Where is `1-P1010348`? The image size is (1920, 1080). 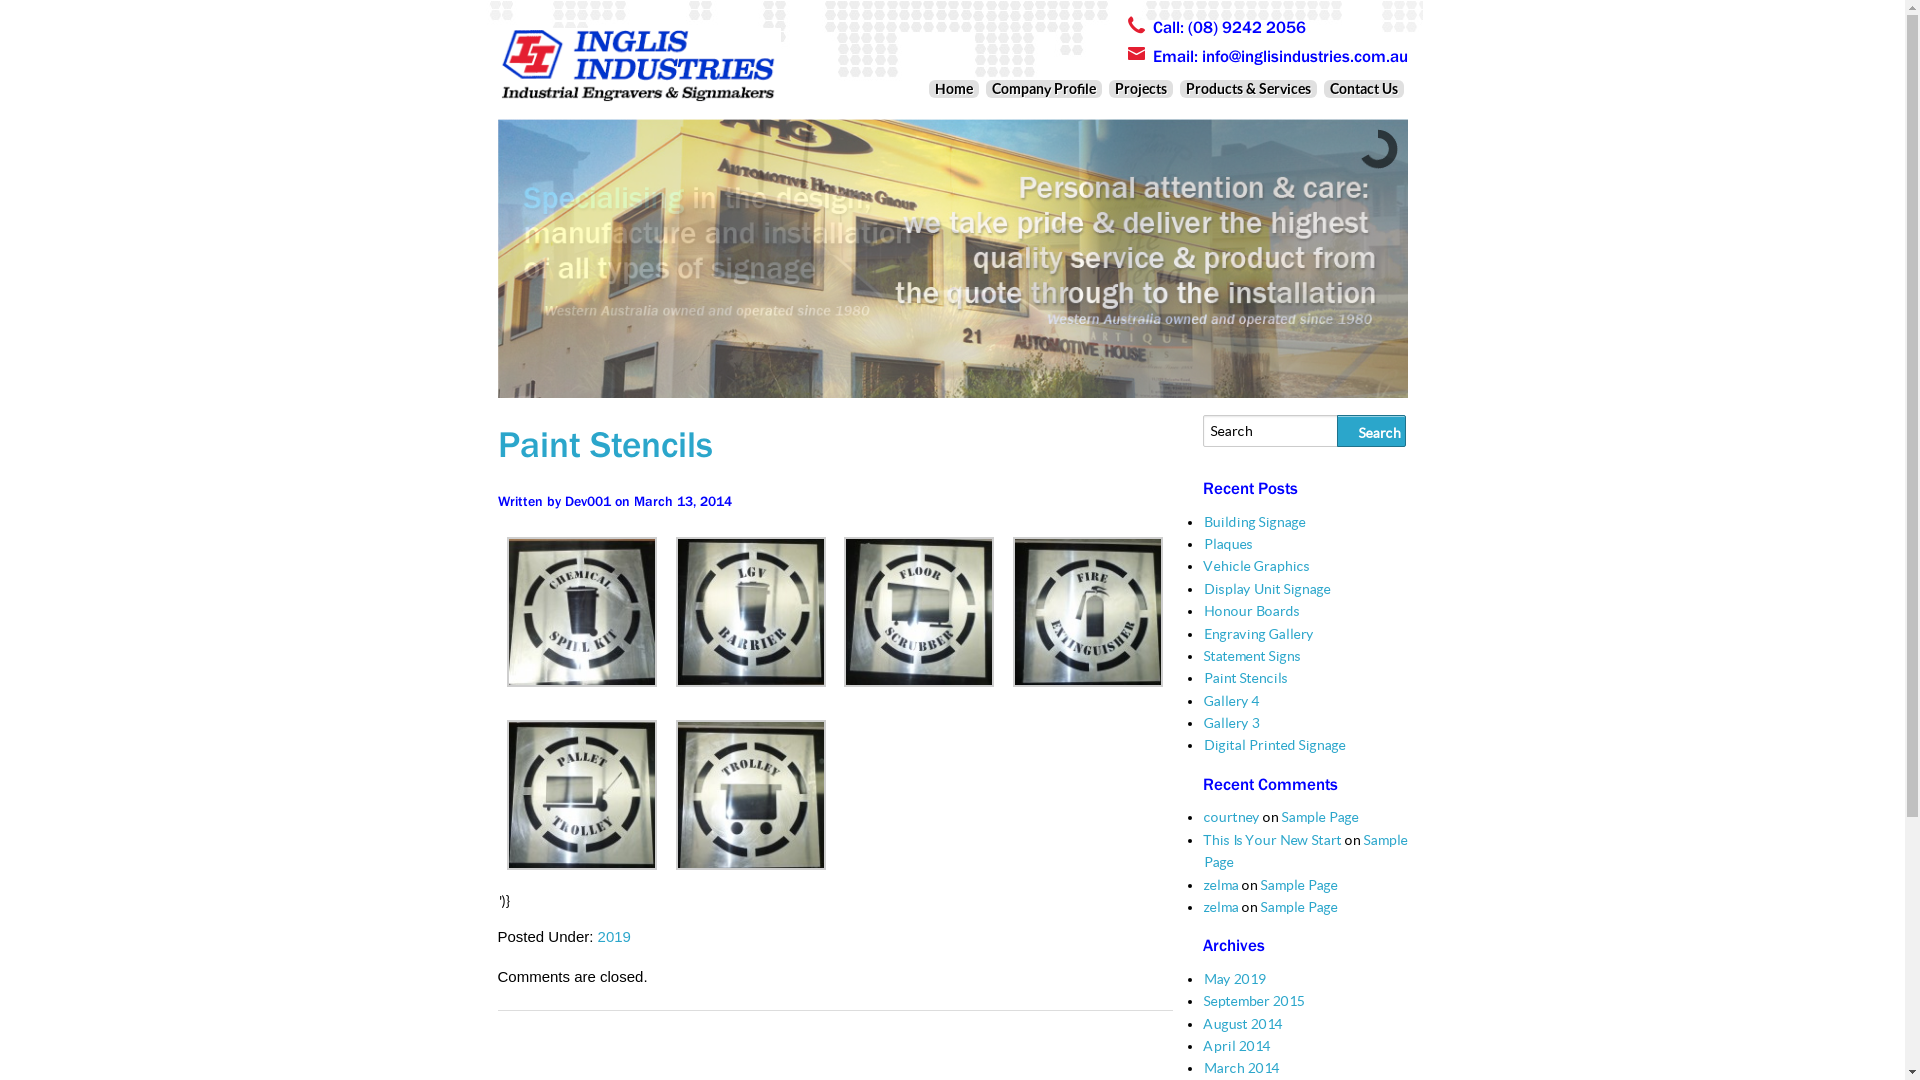 1-P1010348 is located at coordinates (582, 682).